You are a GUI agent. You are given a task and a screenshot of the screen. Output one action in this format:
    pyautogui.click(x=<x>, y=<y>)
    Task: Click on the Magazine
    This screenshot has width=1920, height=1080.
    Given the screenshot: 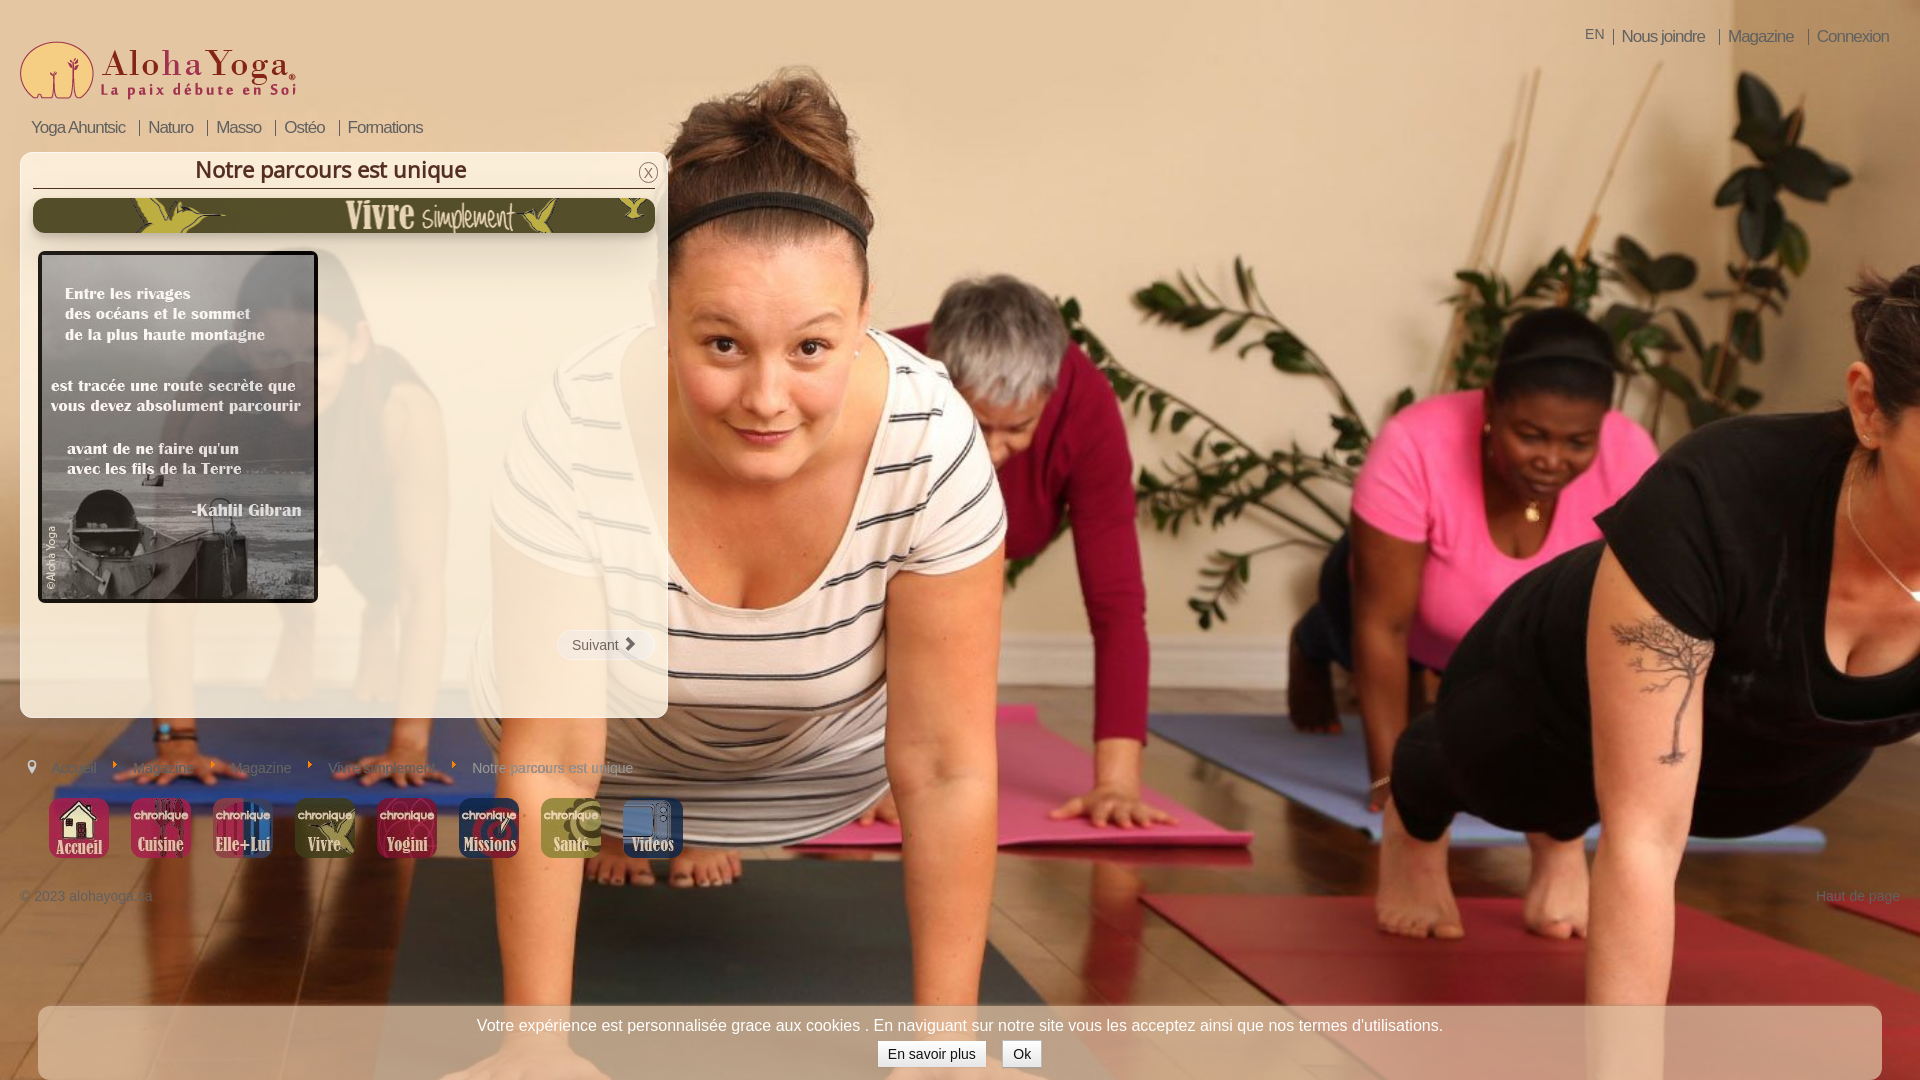 What is the action you would take?
    pyautogui.click(x=262, y=768)
    